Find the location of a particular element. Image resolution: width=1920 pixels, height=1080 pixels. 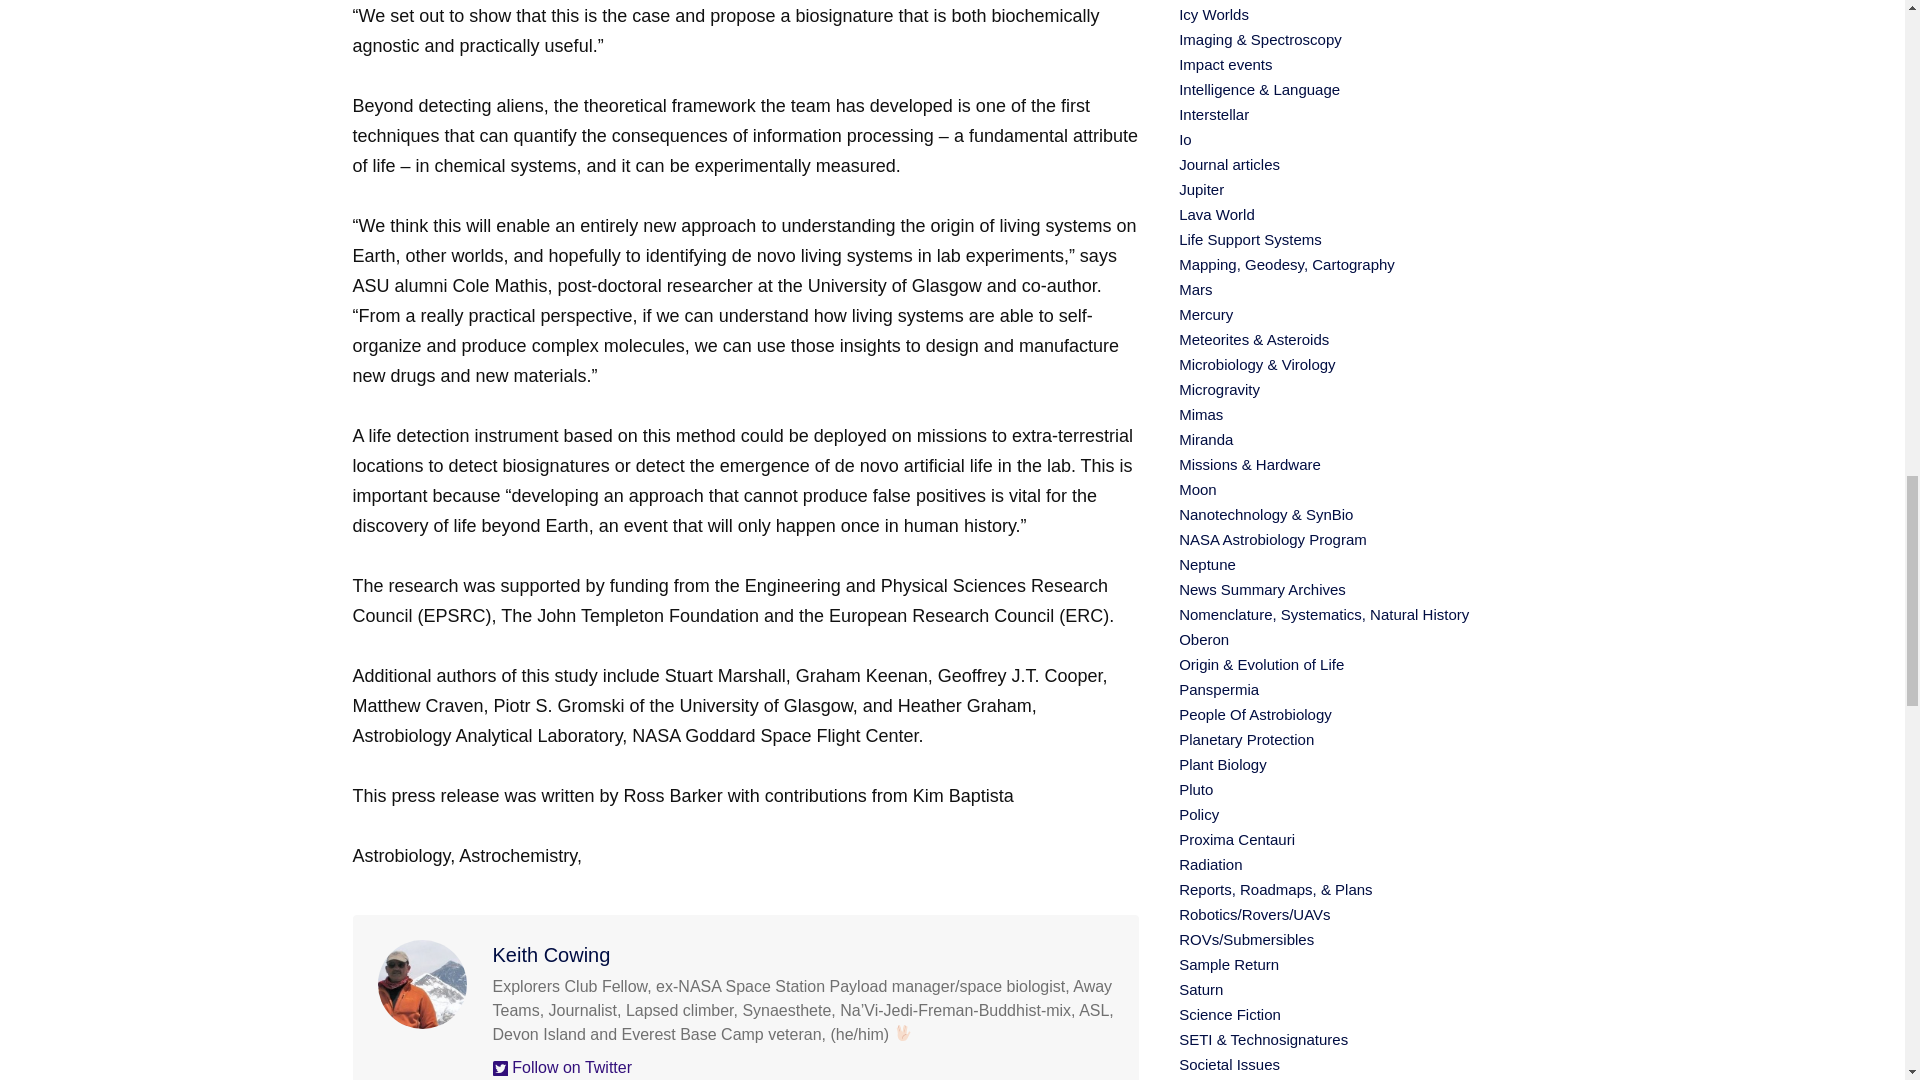

Keith Cowing is located at coordinates (550, 954).